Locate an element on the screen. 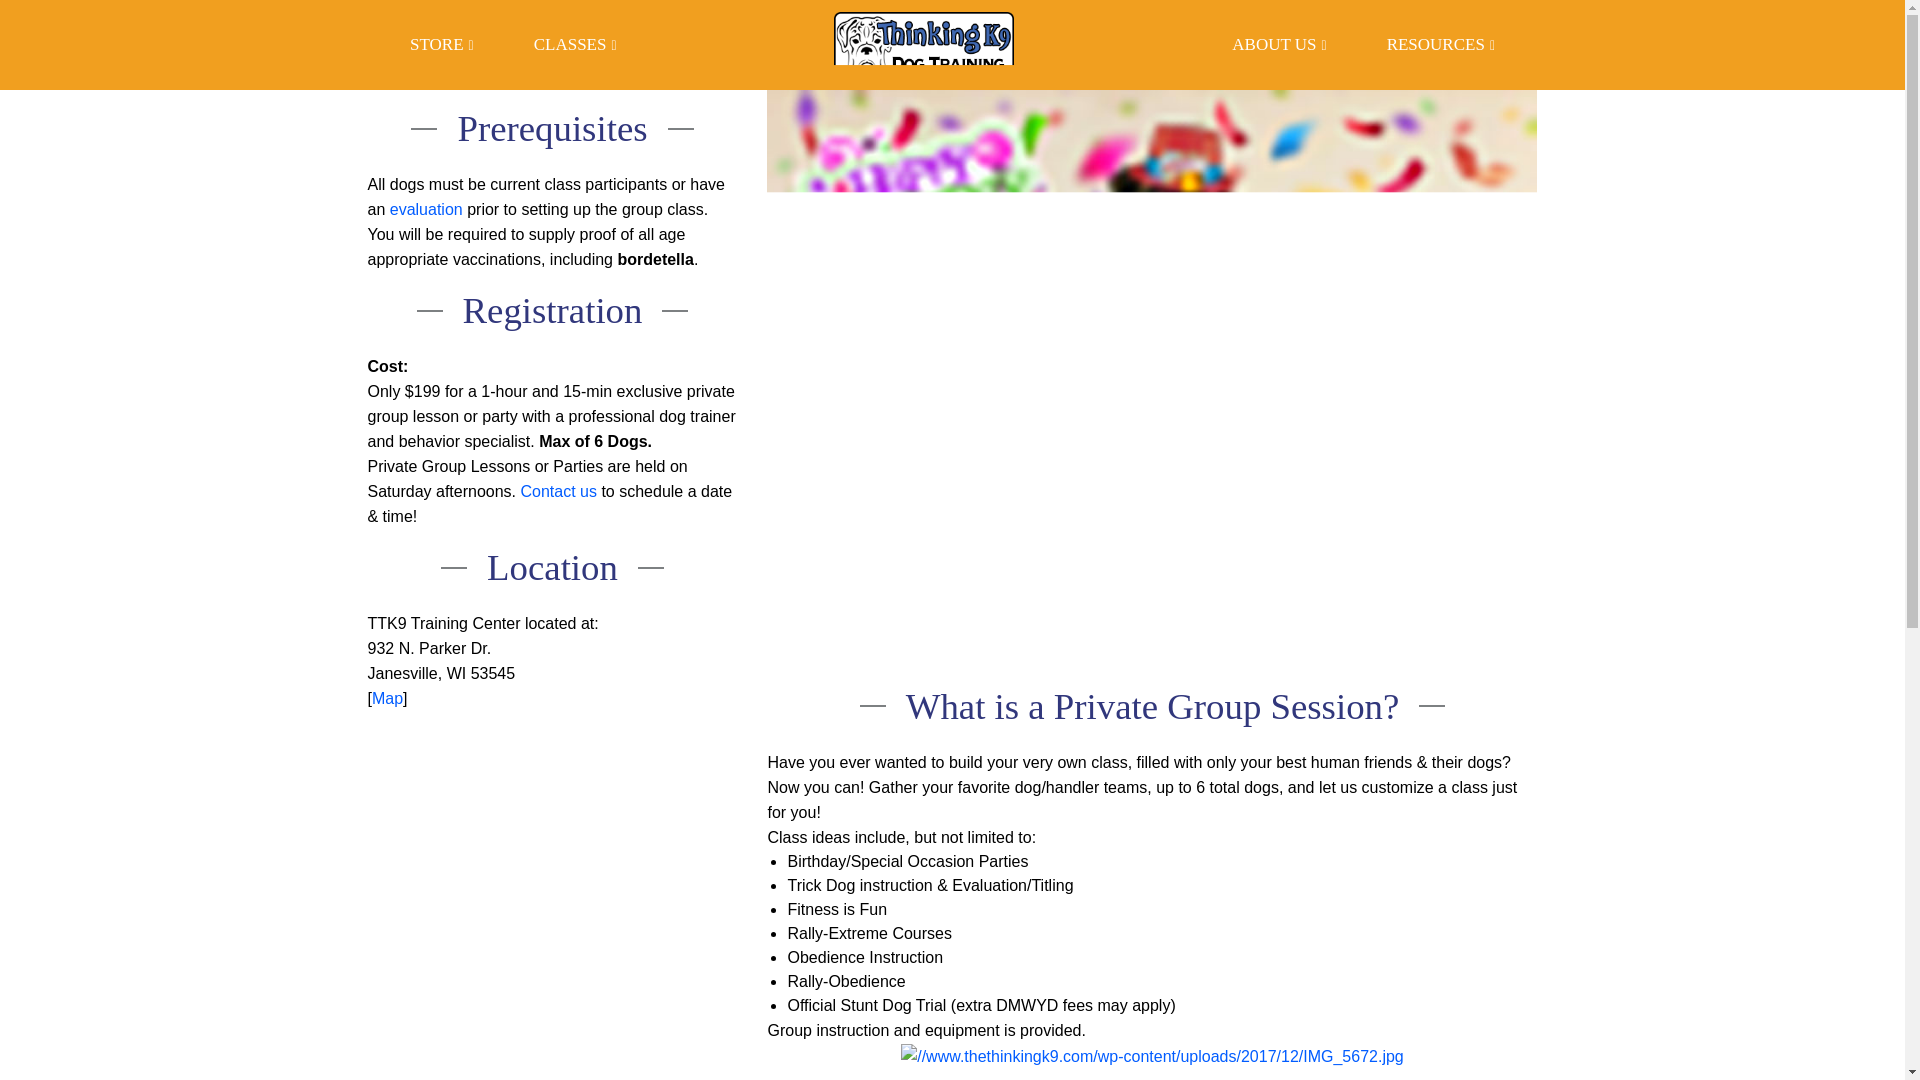 The width and height of the screenshot is (1920, 1080). STORE is located at coordinates (442, 44).